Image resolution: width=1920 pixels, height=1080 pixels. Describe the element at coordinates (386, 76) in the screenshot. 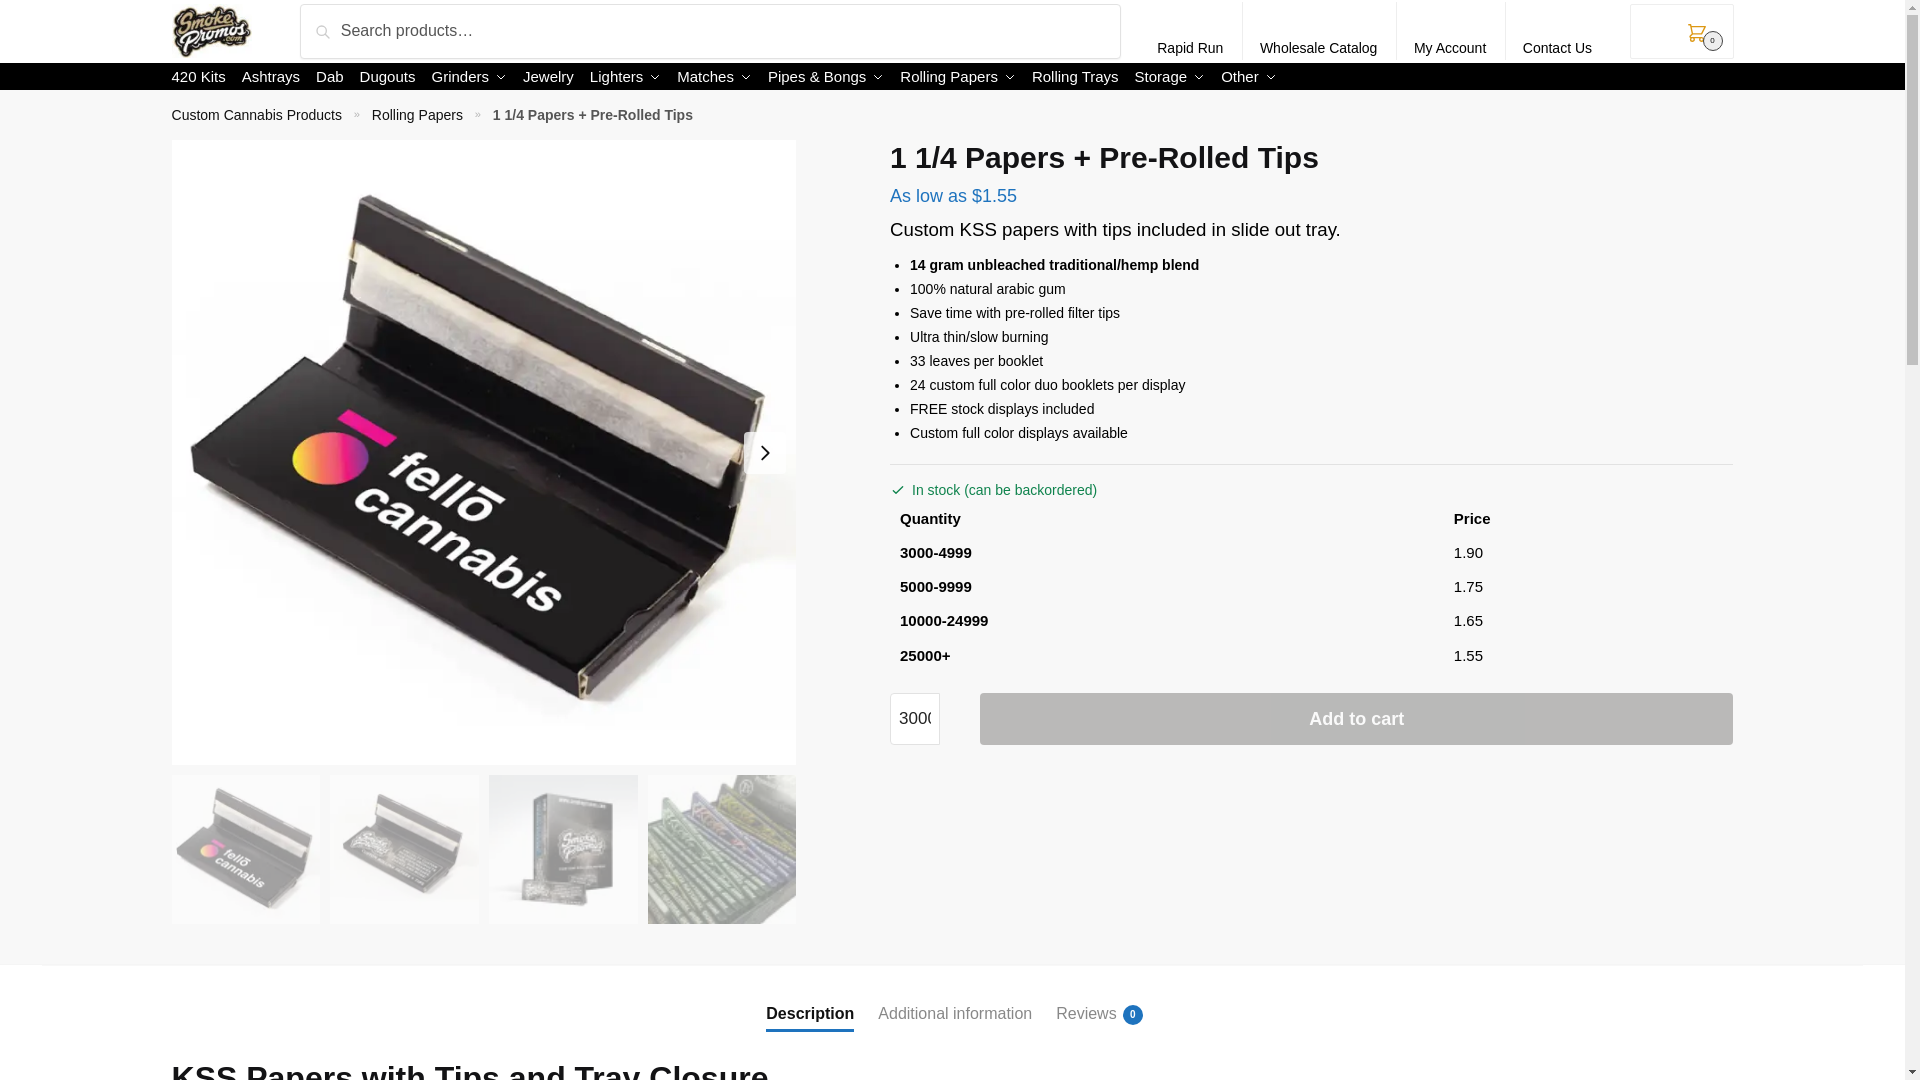

I see `Dugouts` at that location.